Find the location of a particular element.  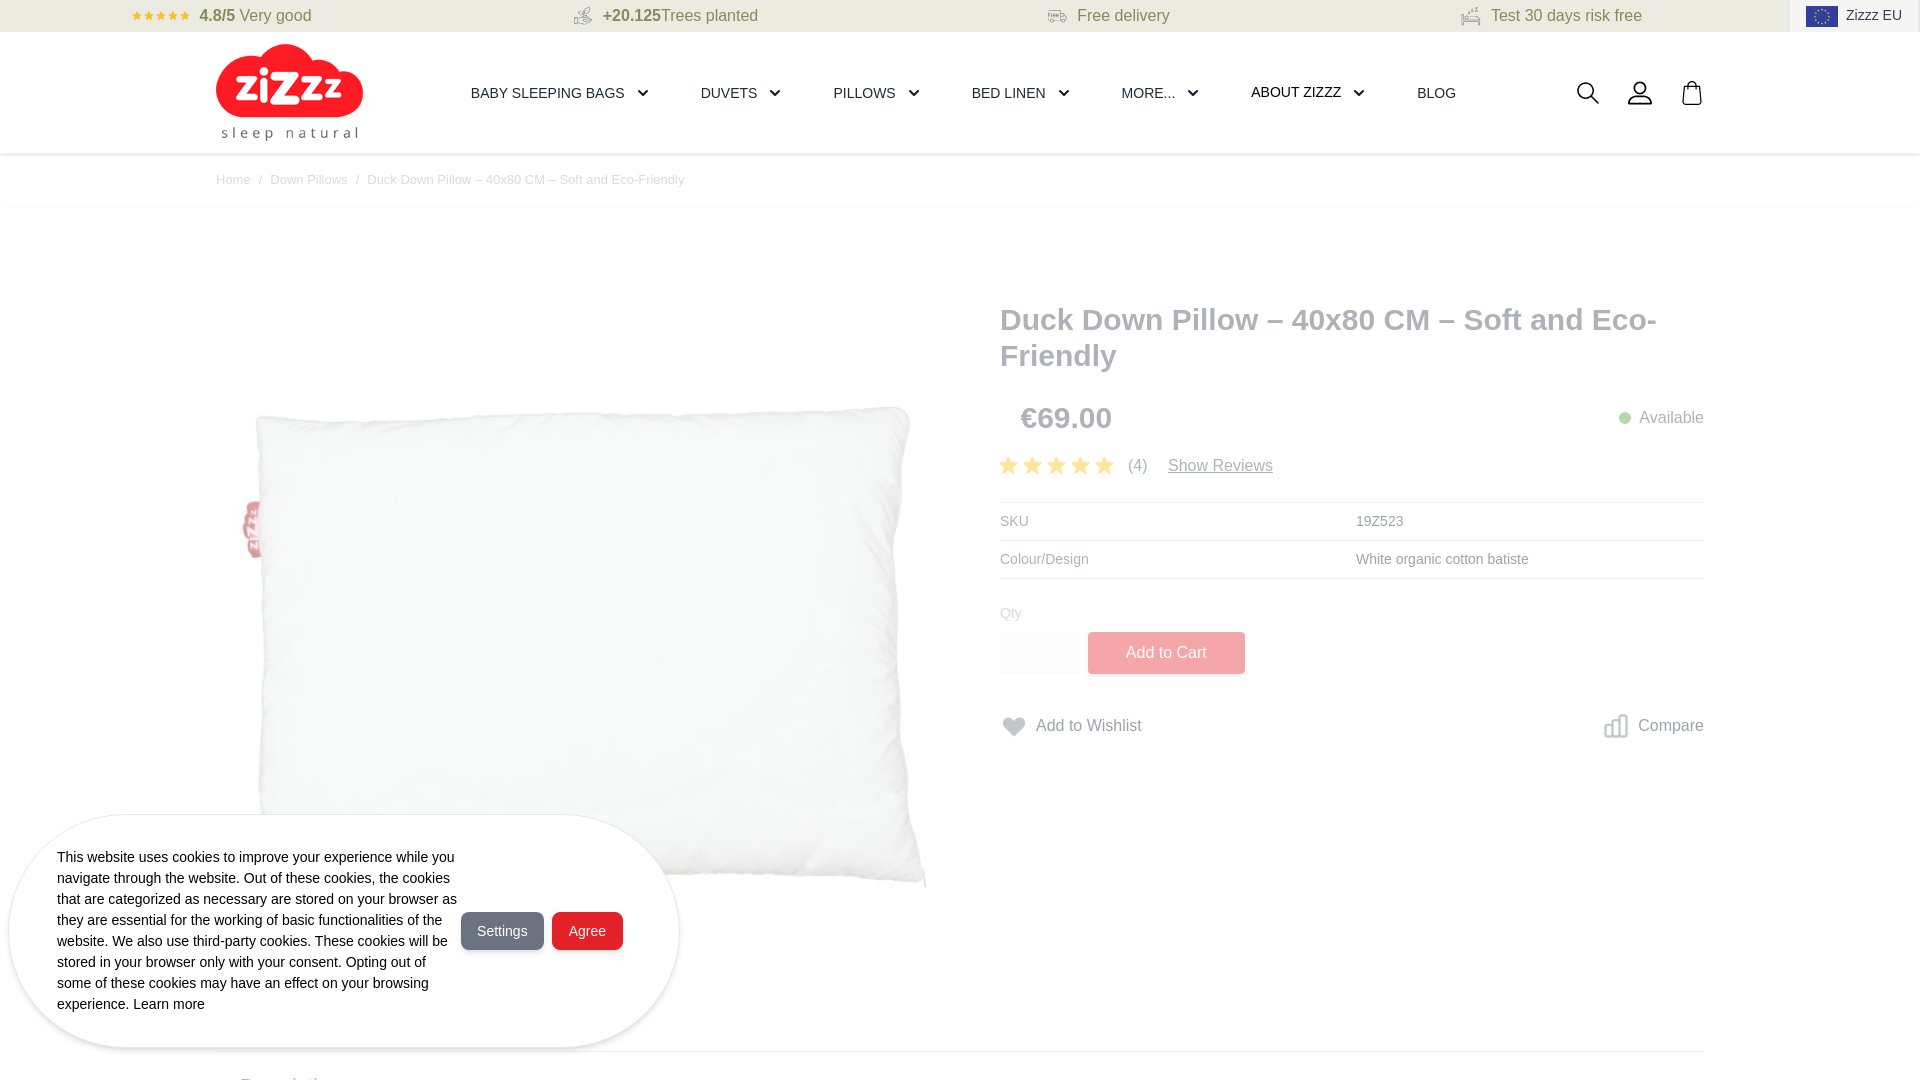

Free delivery is located at coordinates (1123, 14).